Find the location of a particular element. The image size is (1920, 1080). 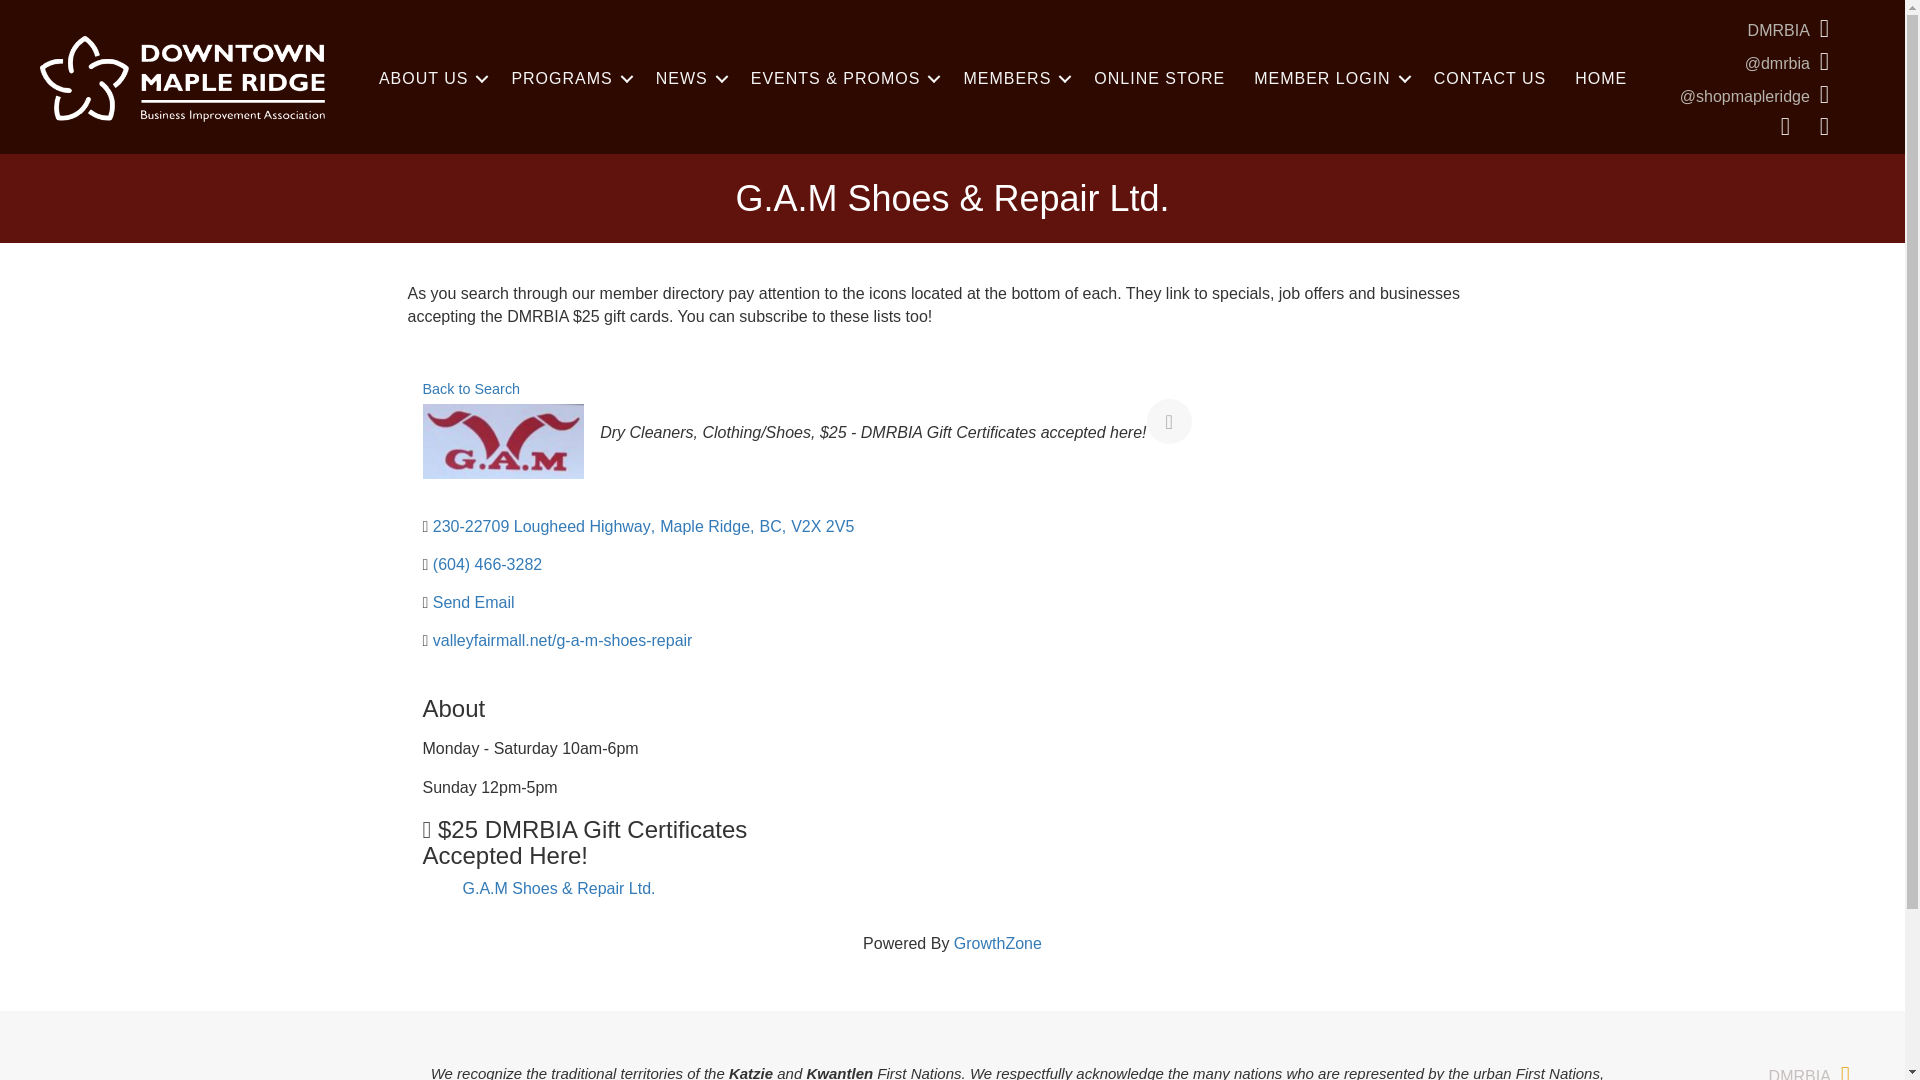

HOME is located at coordinates (1600, 79).